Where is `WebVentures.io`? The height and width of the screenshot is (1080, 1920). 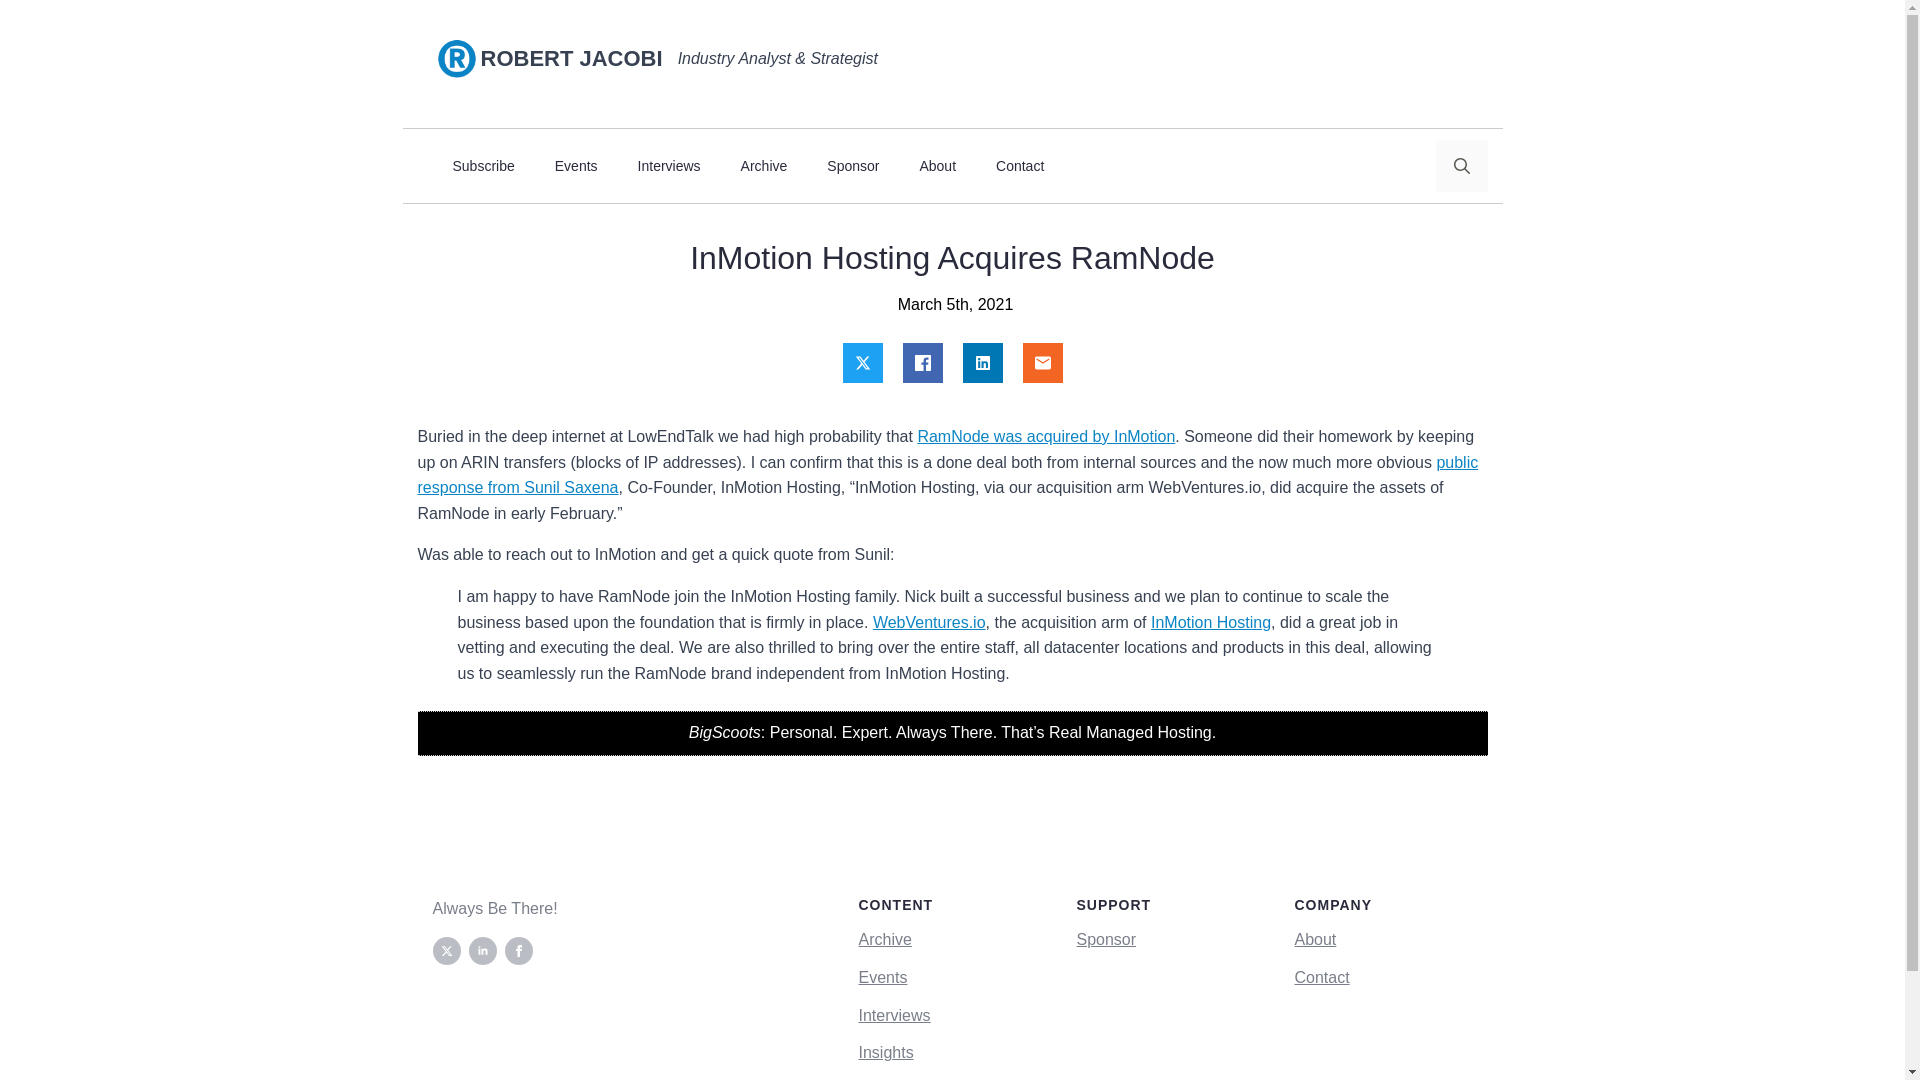 WebVentures.io is located at coordinates (930, 622).